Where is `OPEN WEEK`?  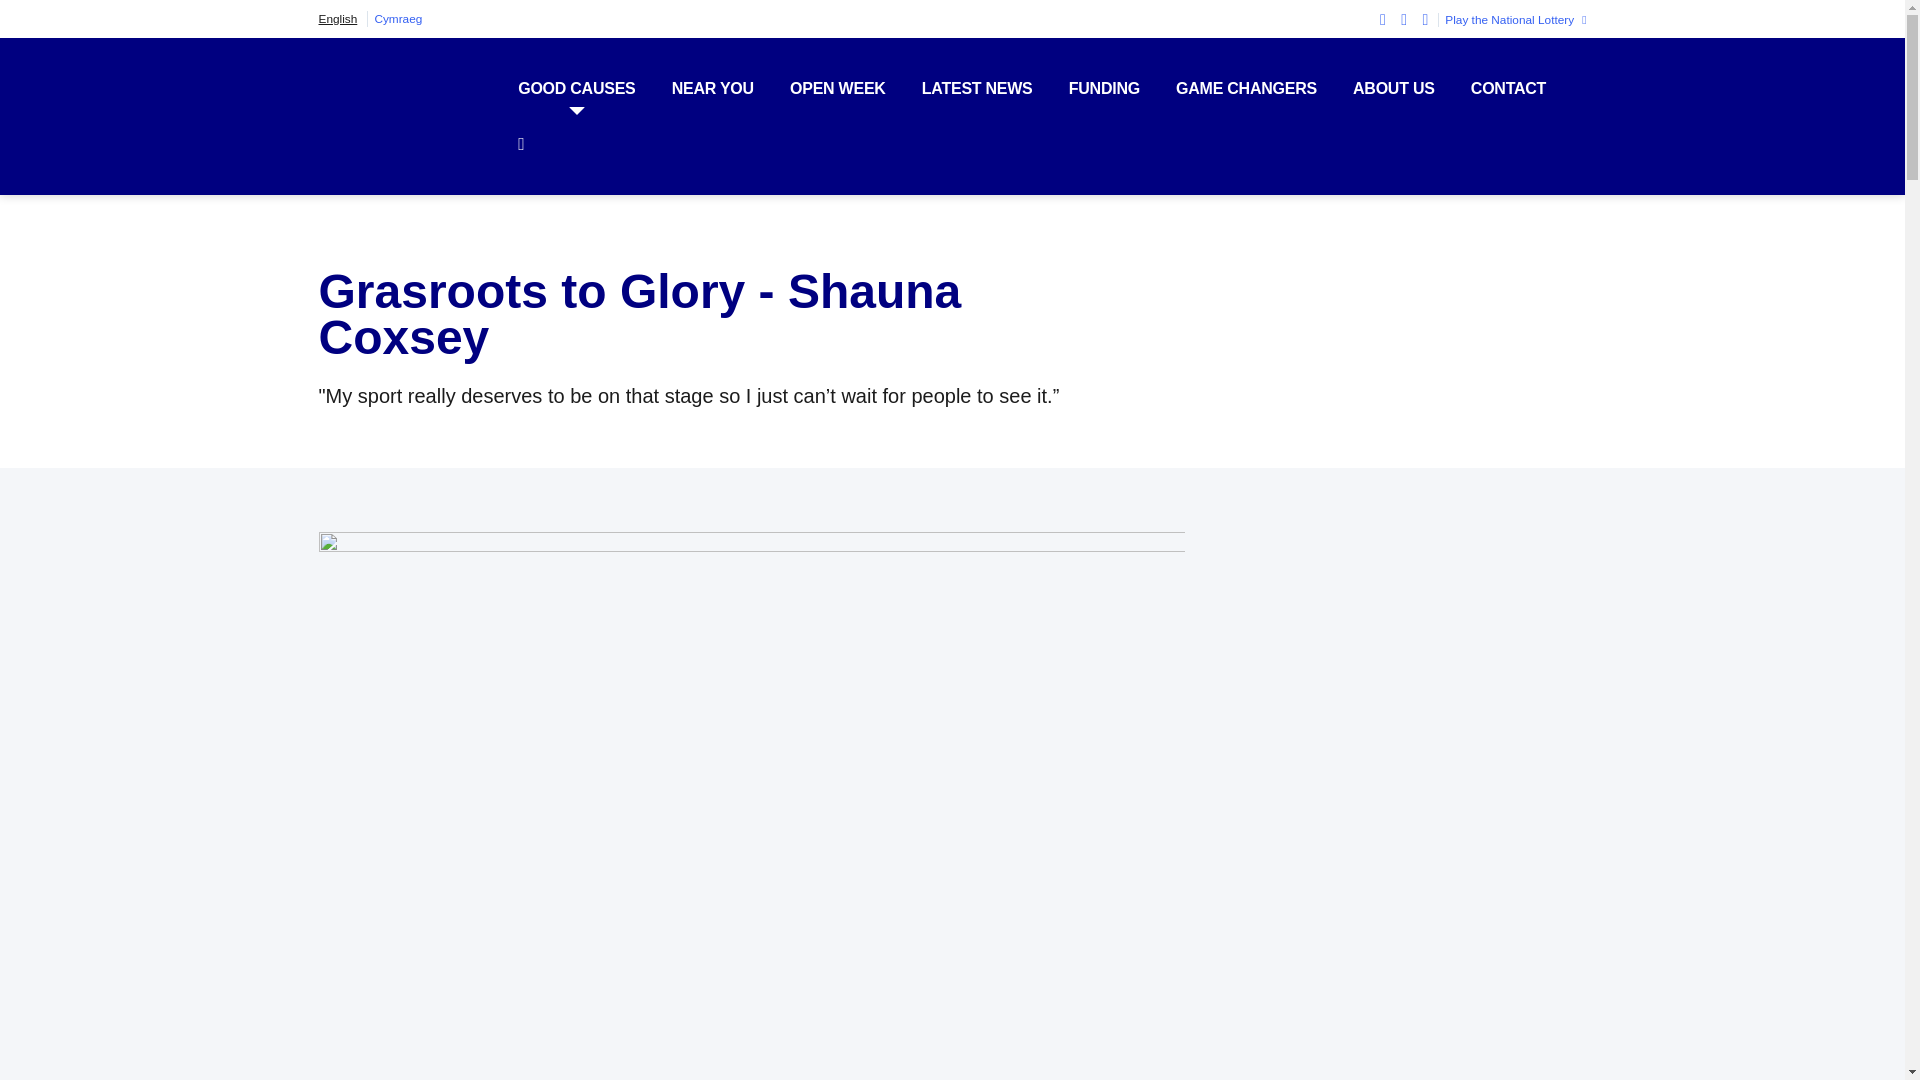
OPEN WEEK is located at coordinates (837, 88).